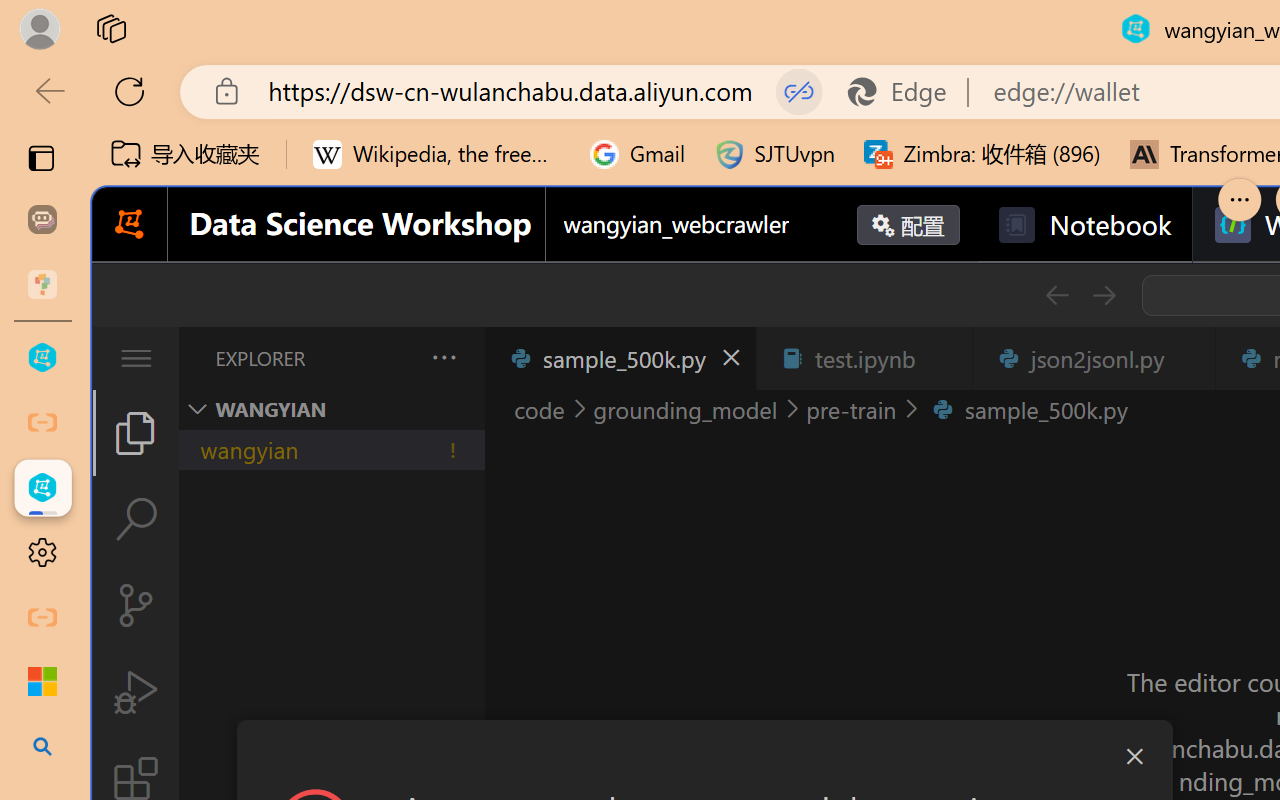 Image resolution: width=1280 pixels, height=800 pixels. What do you see at coordinates (136, 358) in the screenshot?
I see `Class: menubar compact overflow-menu-only` at bounding box center [136, 358].